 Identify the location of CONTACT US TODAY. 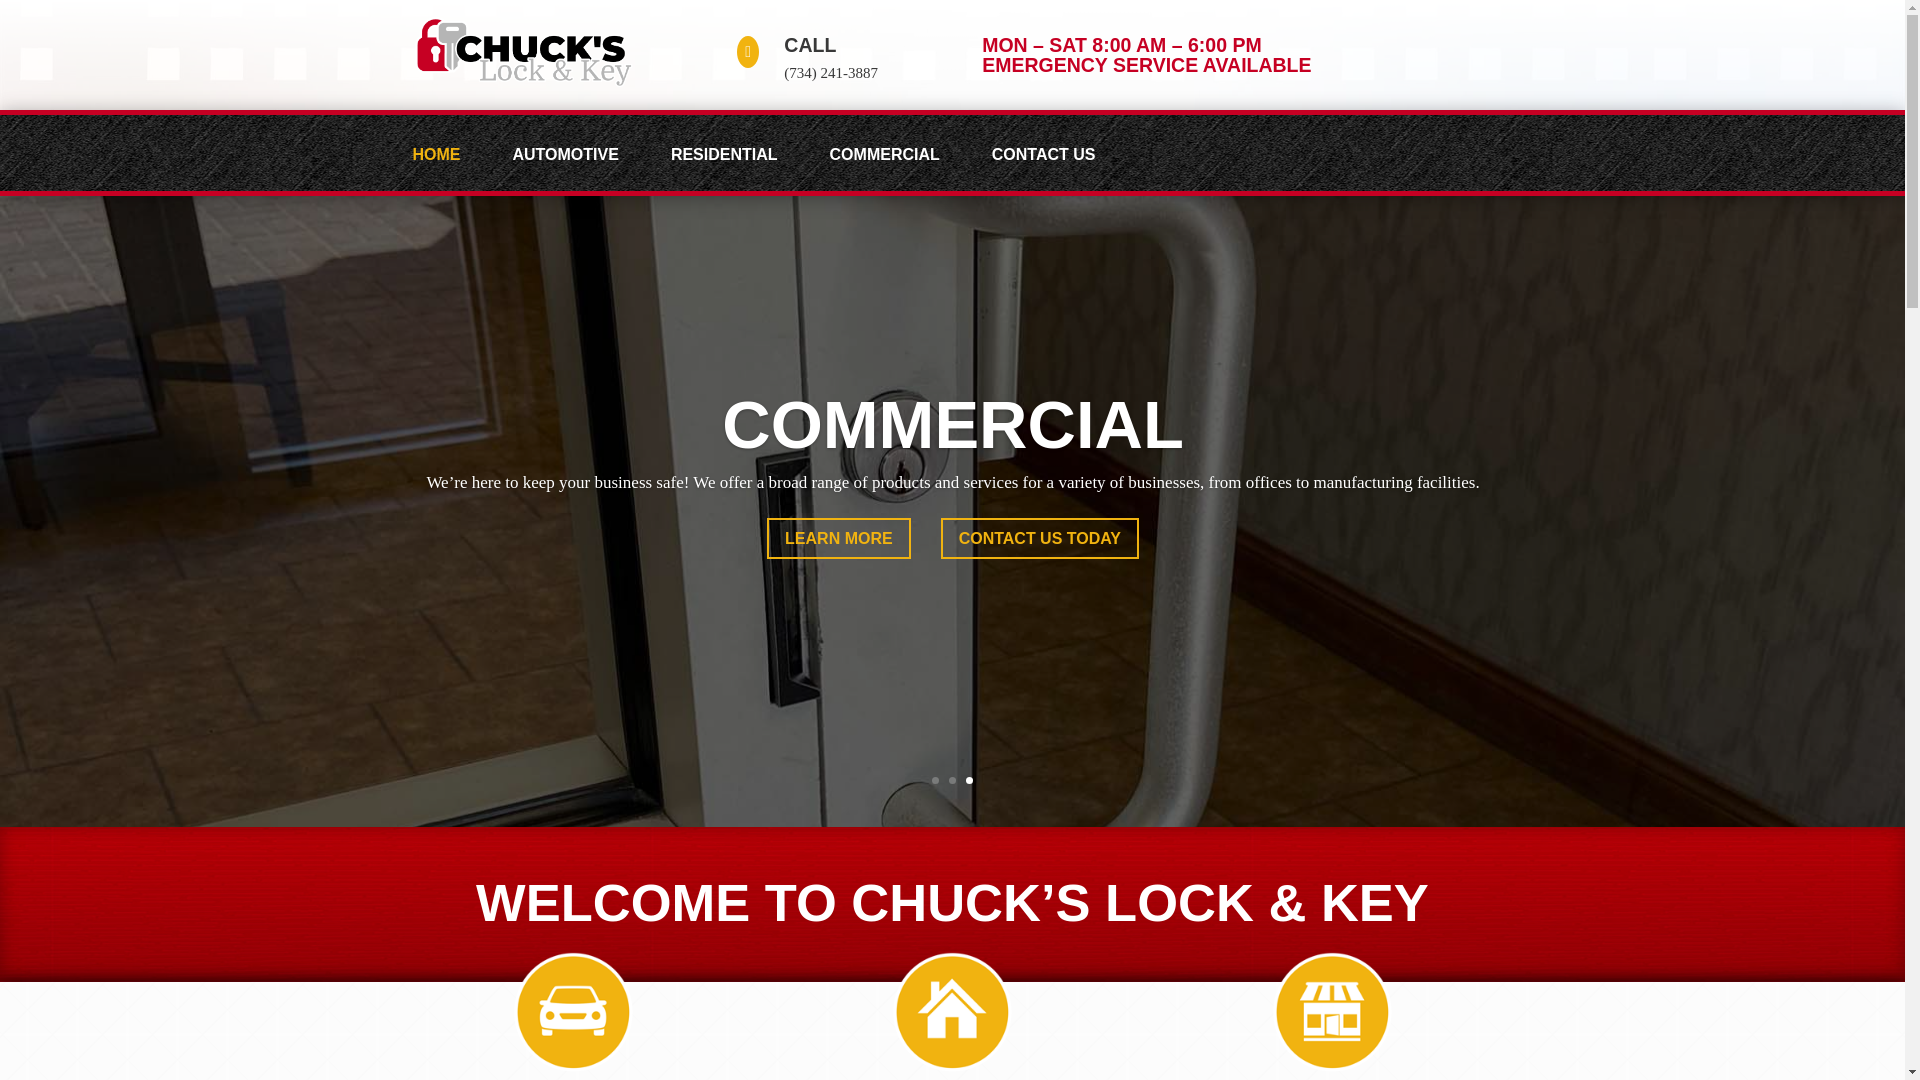
(1039, 602).